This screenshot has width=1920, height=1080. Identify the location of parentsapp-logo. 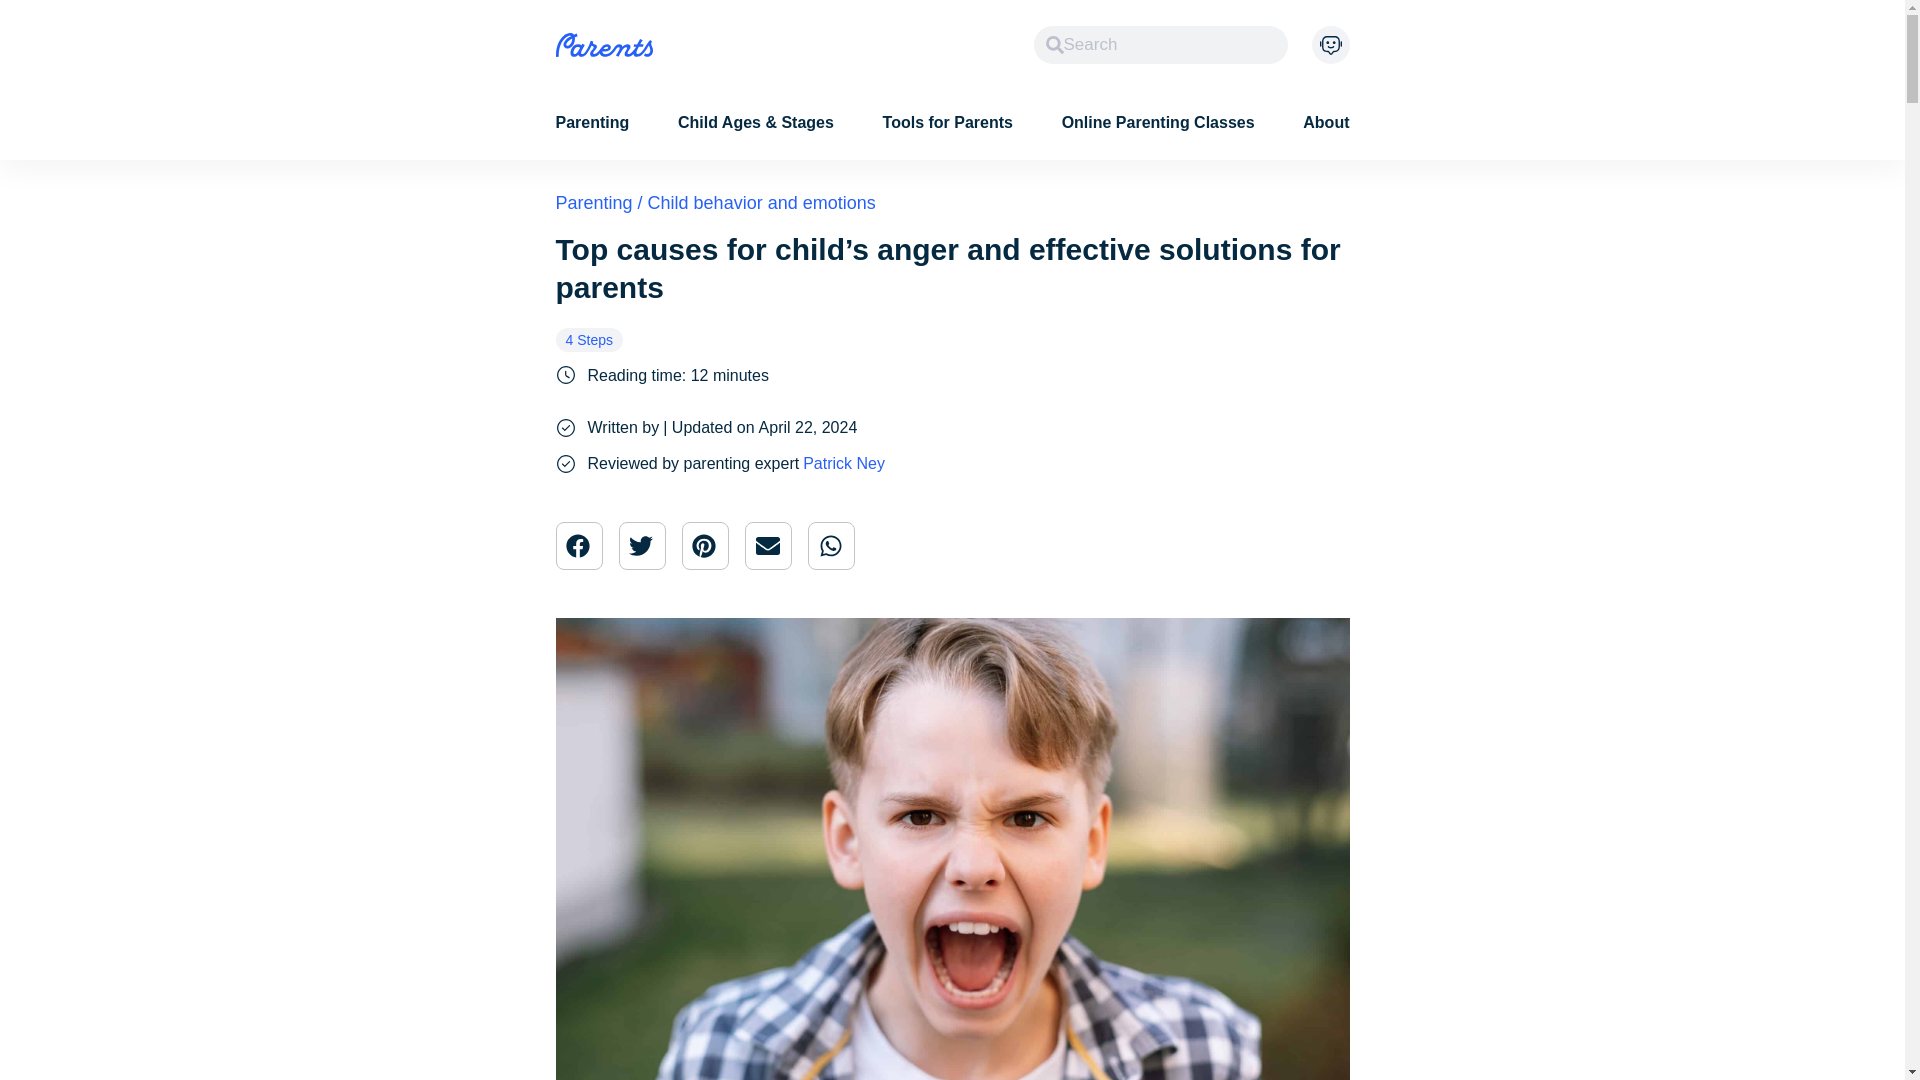
(604, 45).